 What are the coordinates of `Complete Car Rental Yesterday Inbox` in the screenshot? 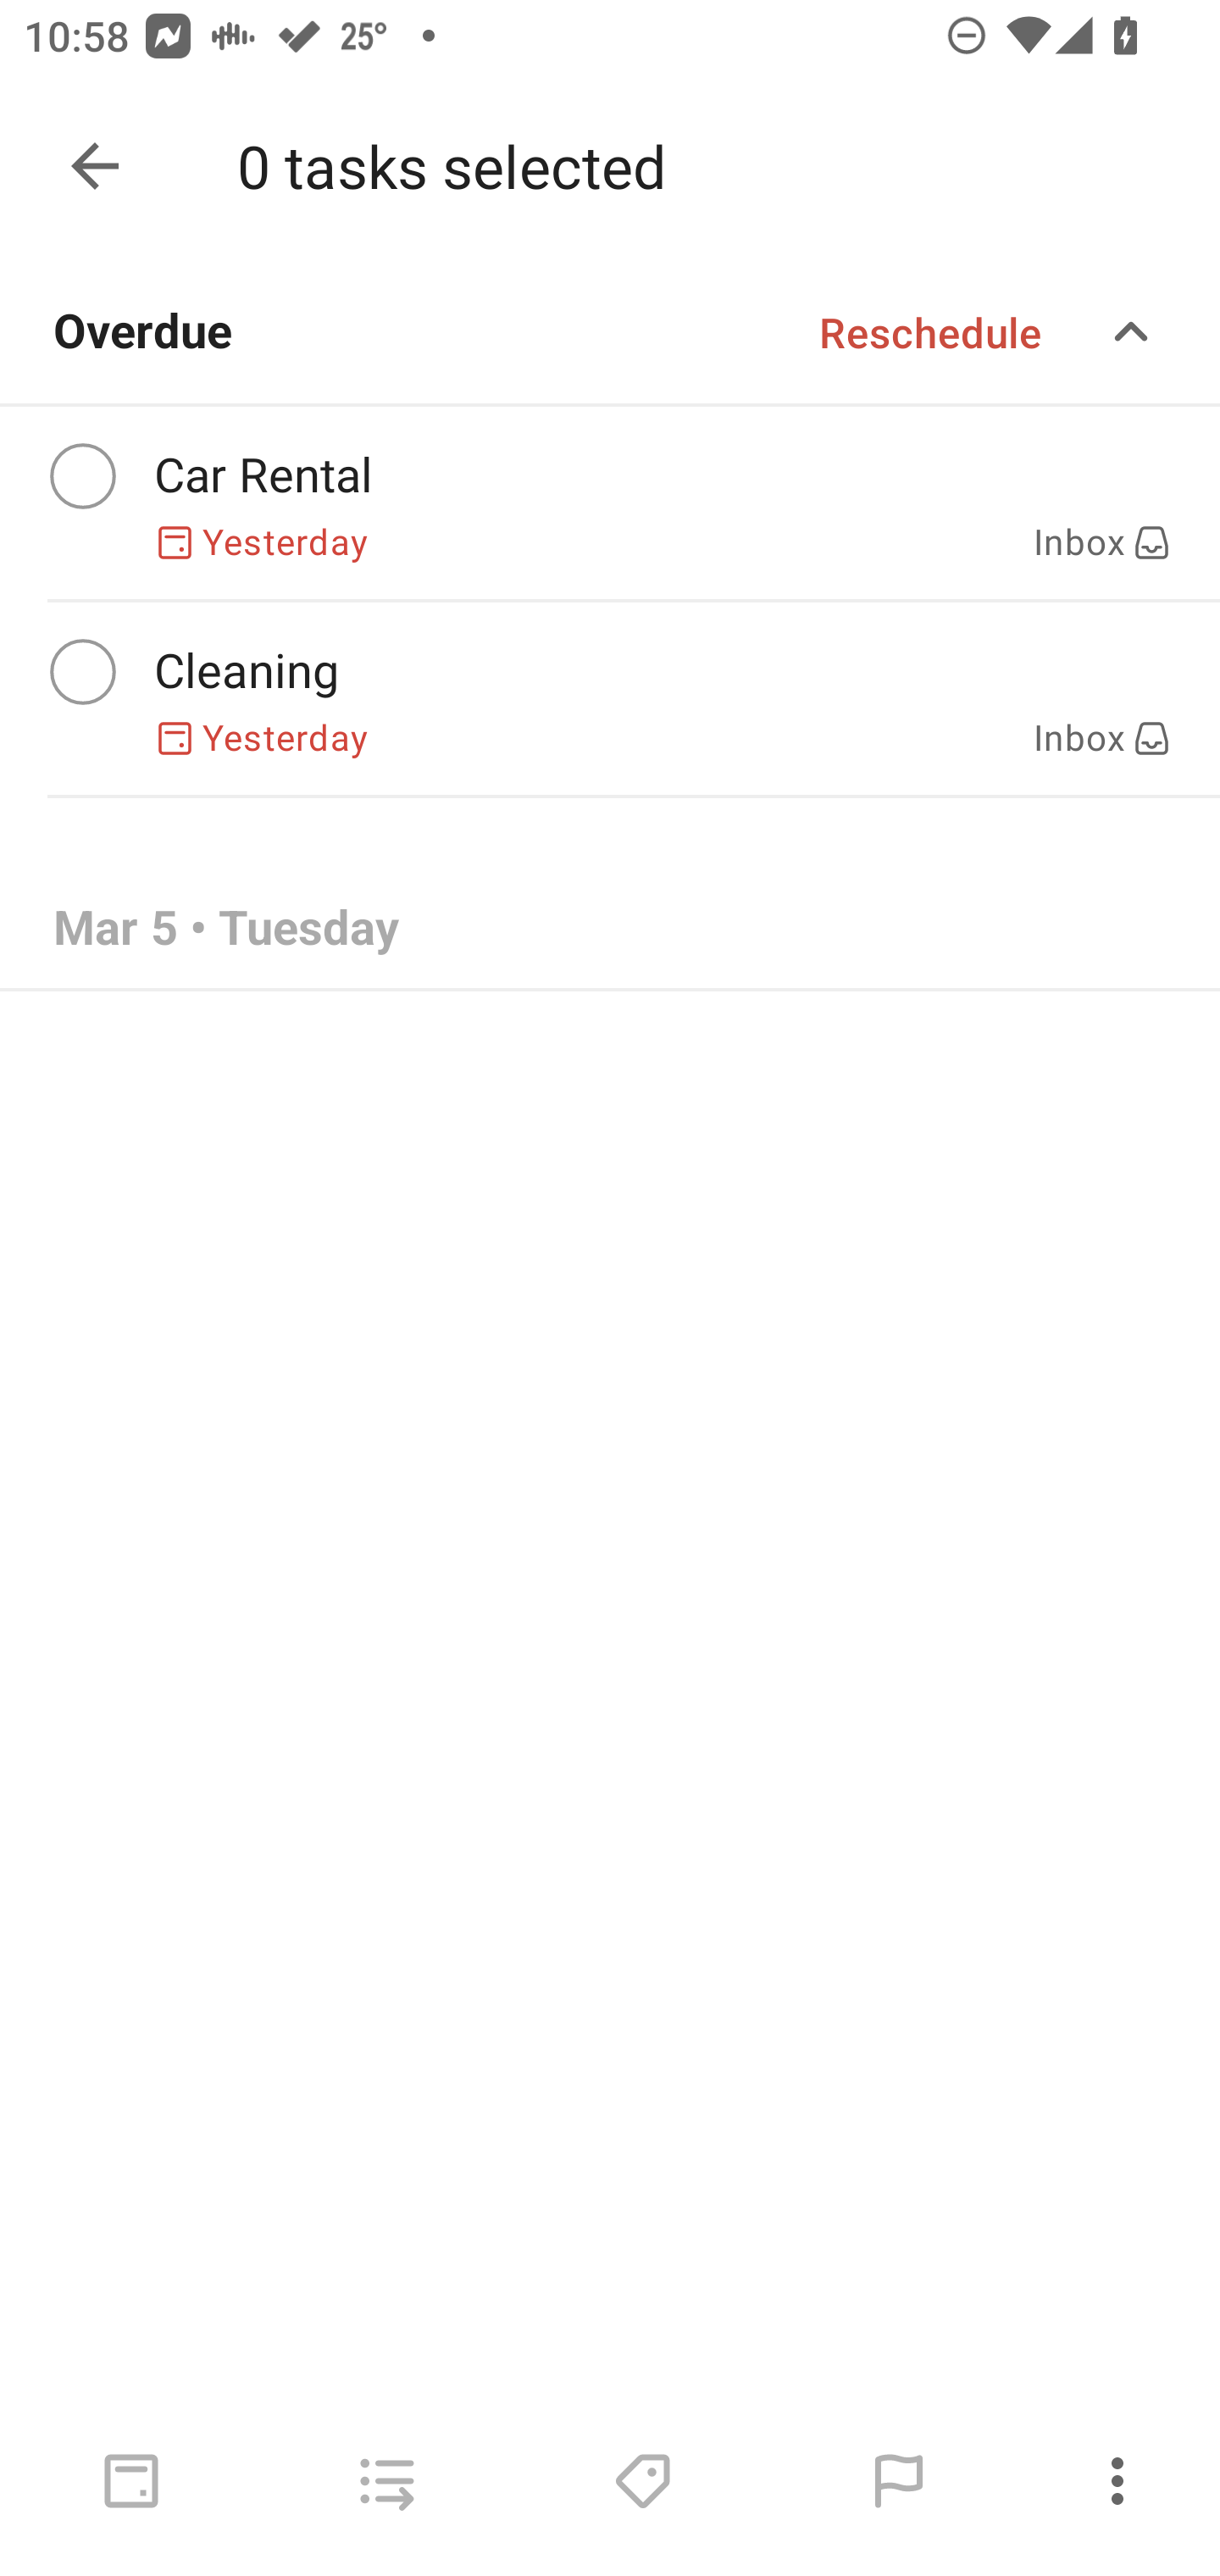 It's located at (610, 503).